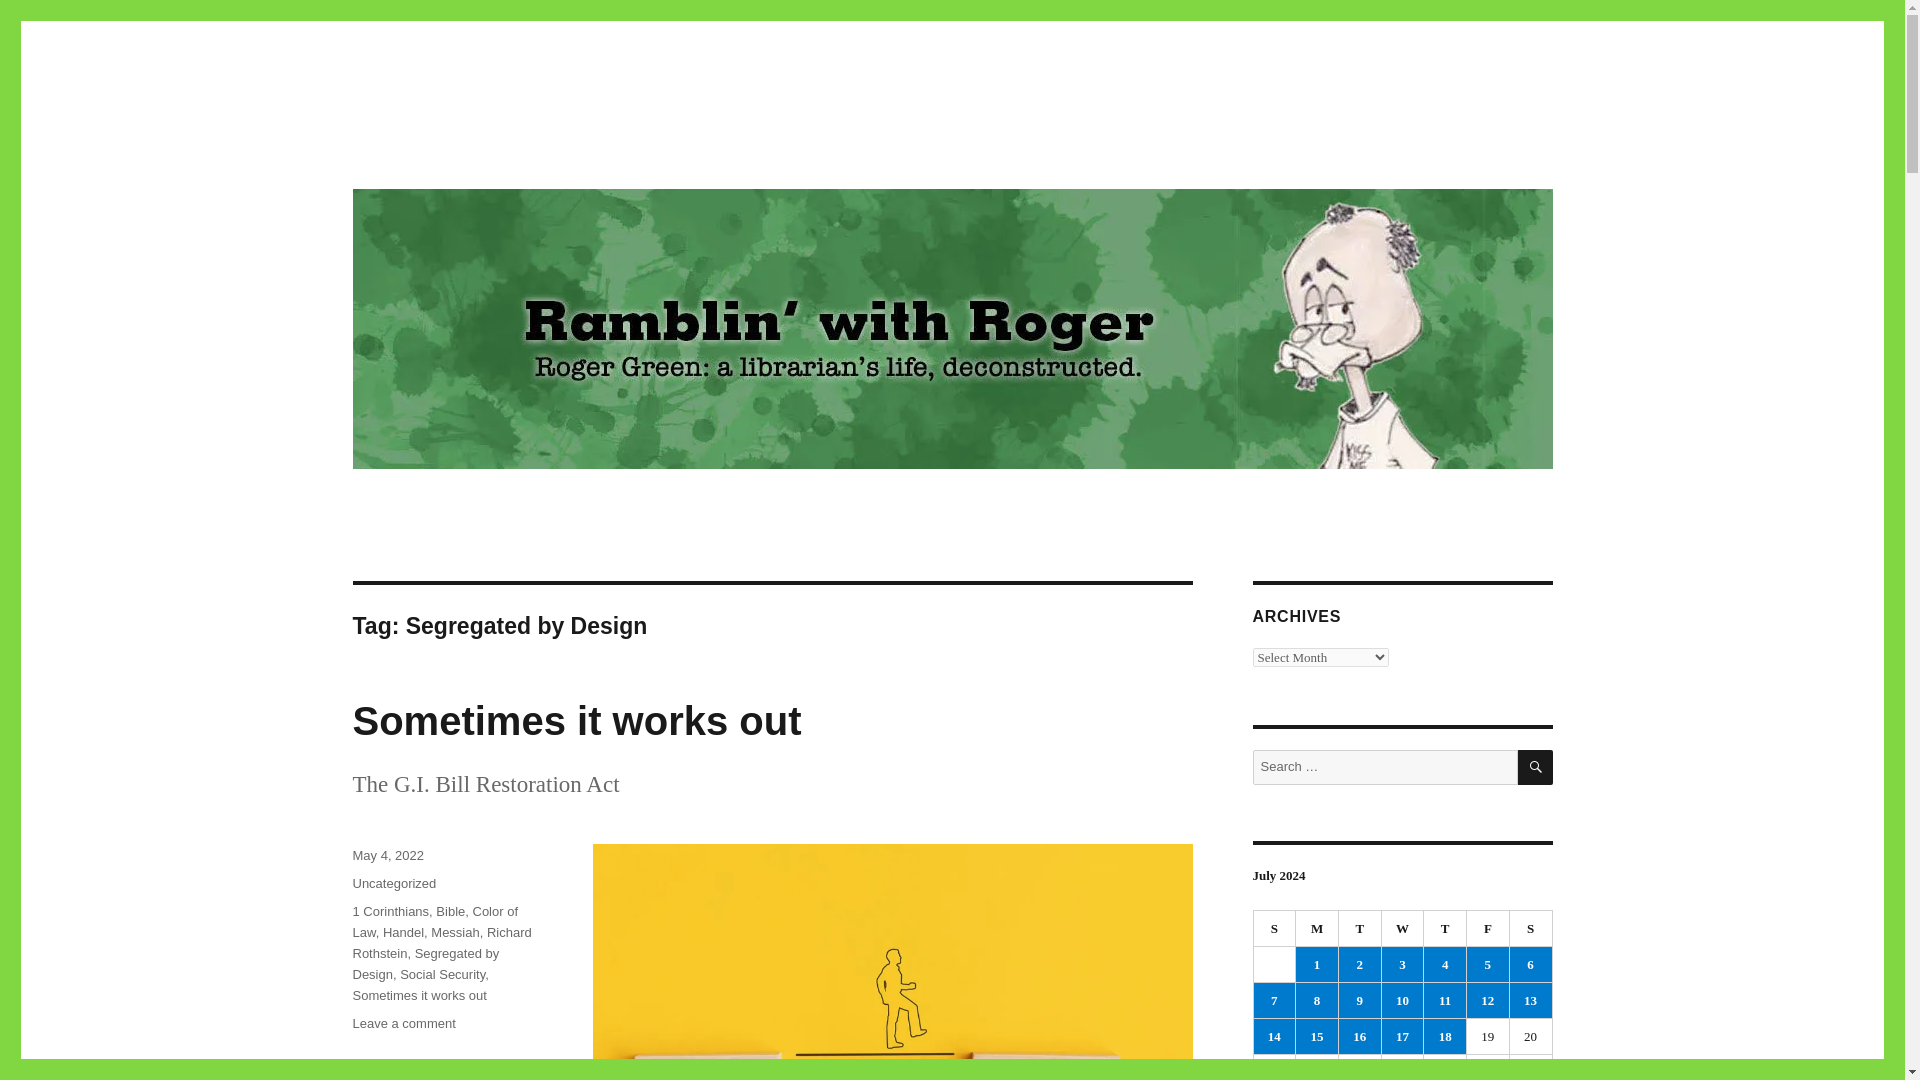 Image resolution: width=1920 pixels, height=1080 pixels. Describe the element at coordinates (390, 911) in the screenshot. I see `Sometimes it works out` at that location.